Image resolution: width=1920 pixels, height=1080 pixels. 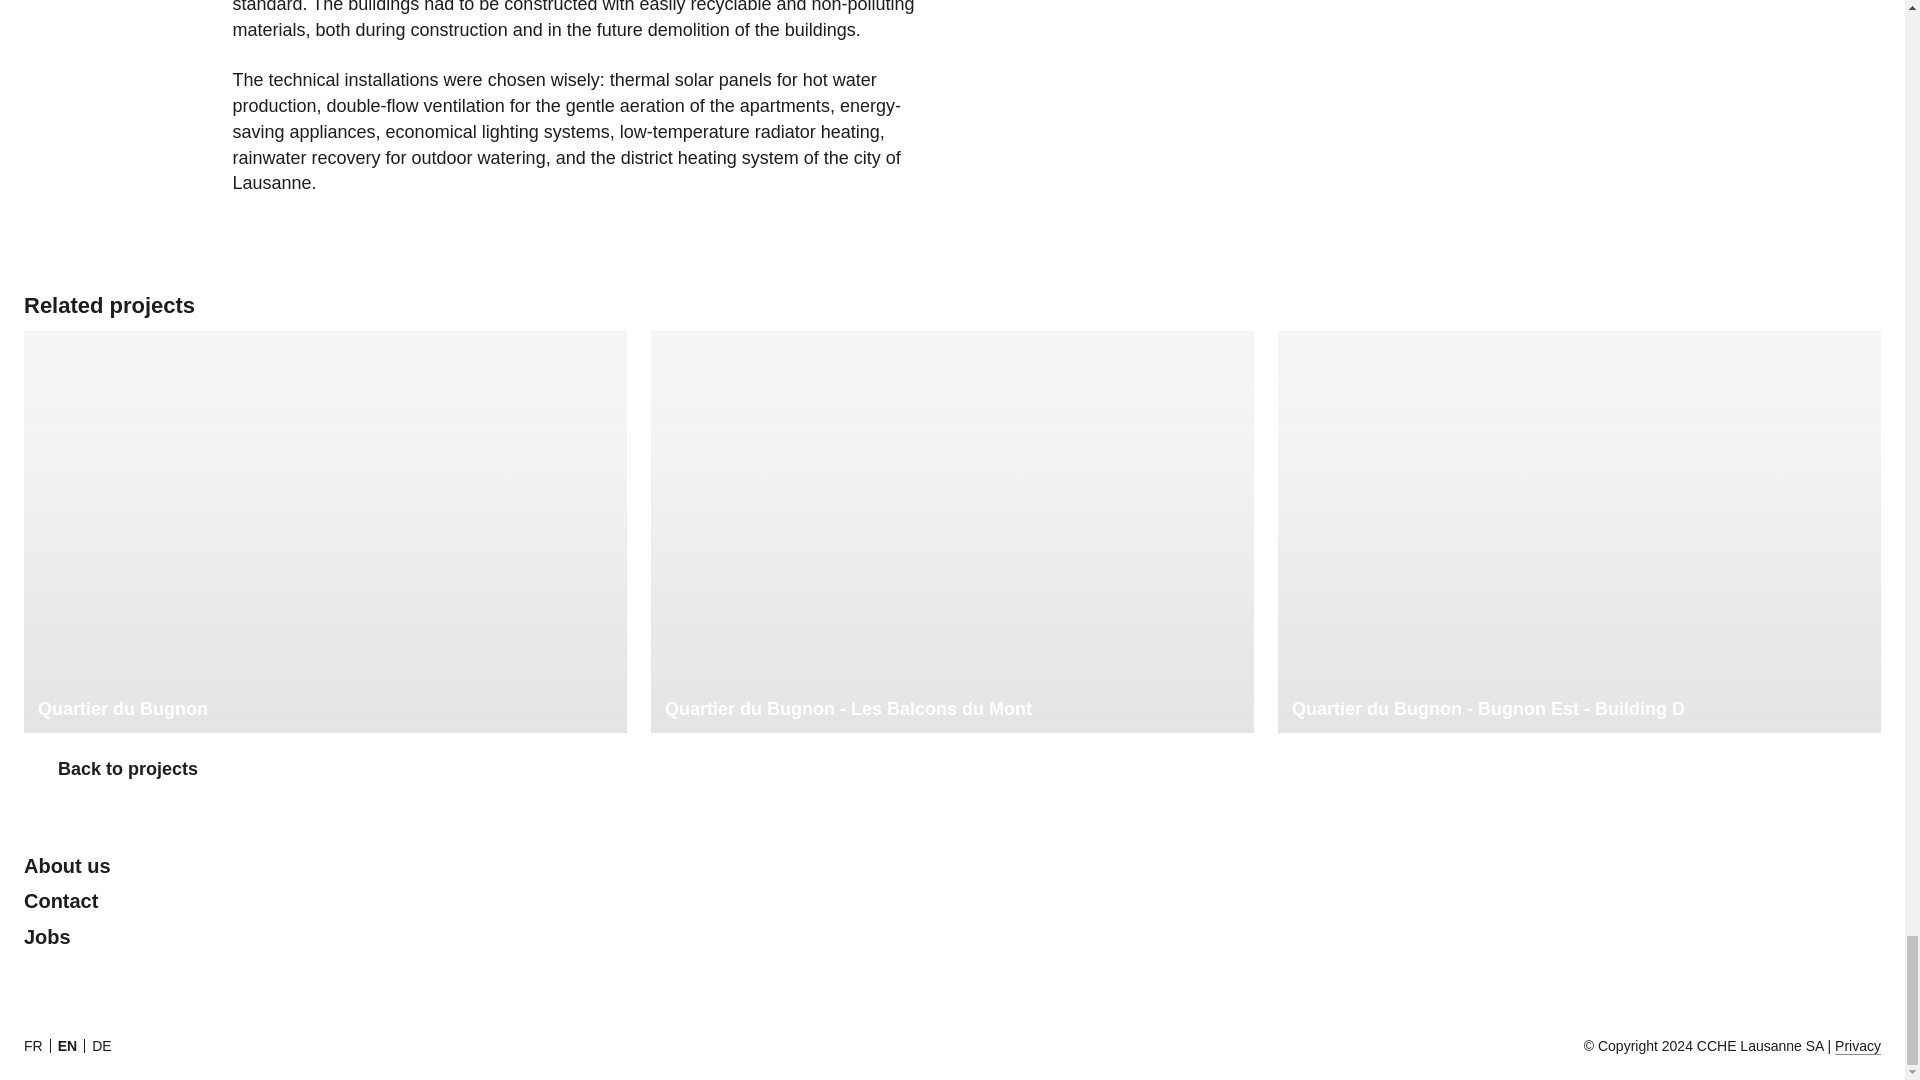 What do you see at coordinates (32, 1046) in the screenshot?
I see `FR` at bounding box center [32, 1046].